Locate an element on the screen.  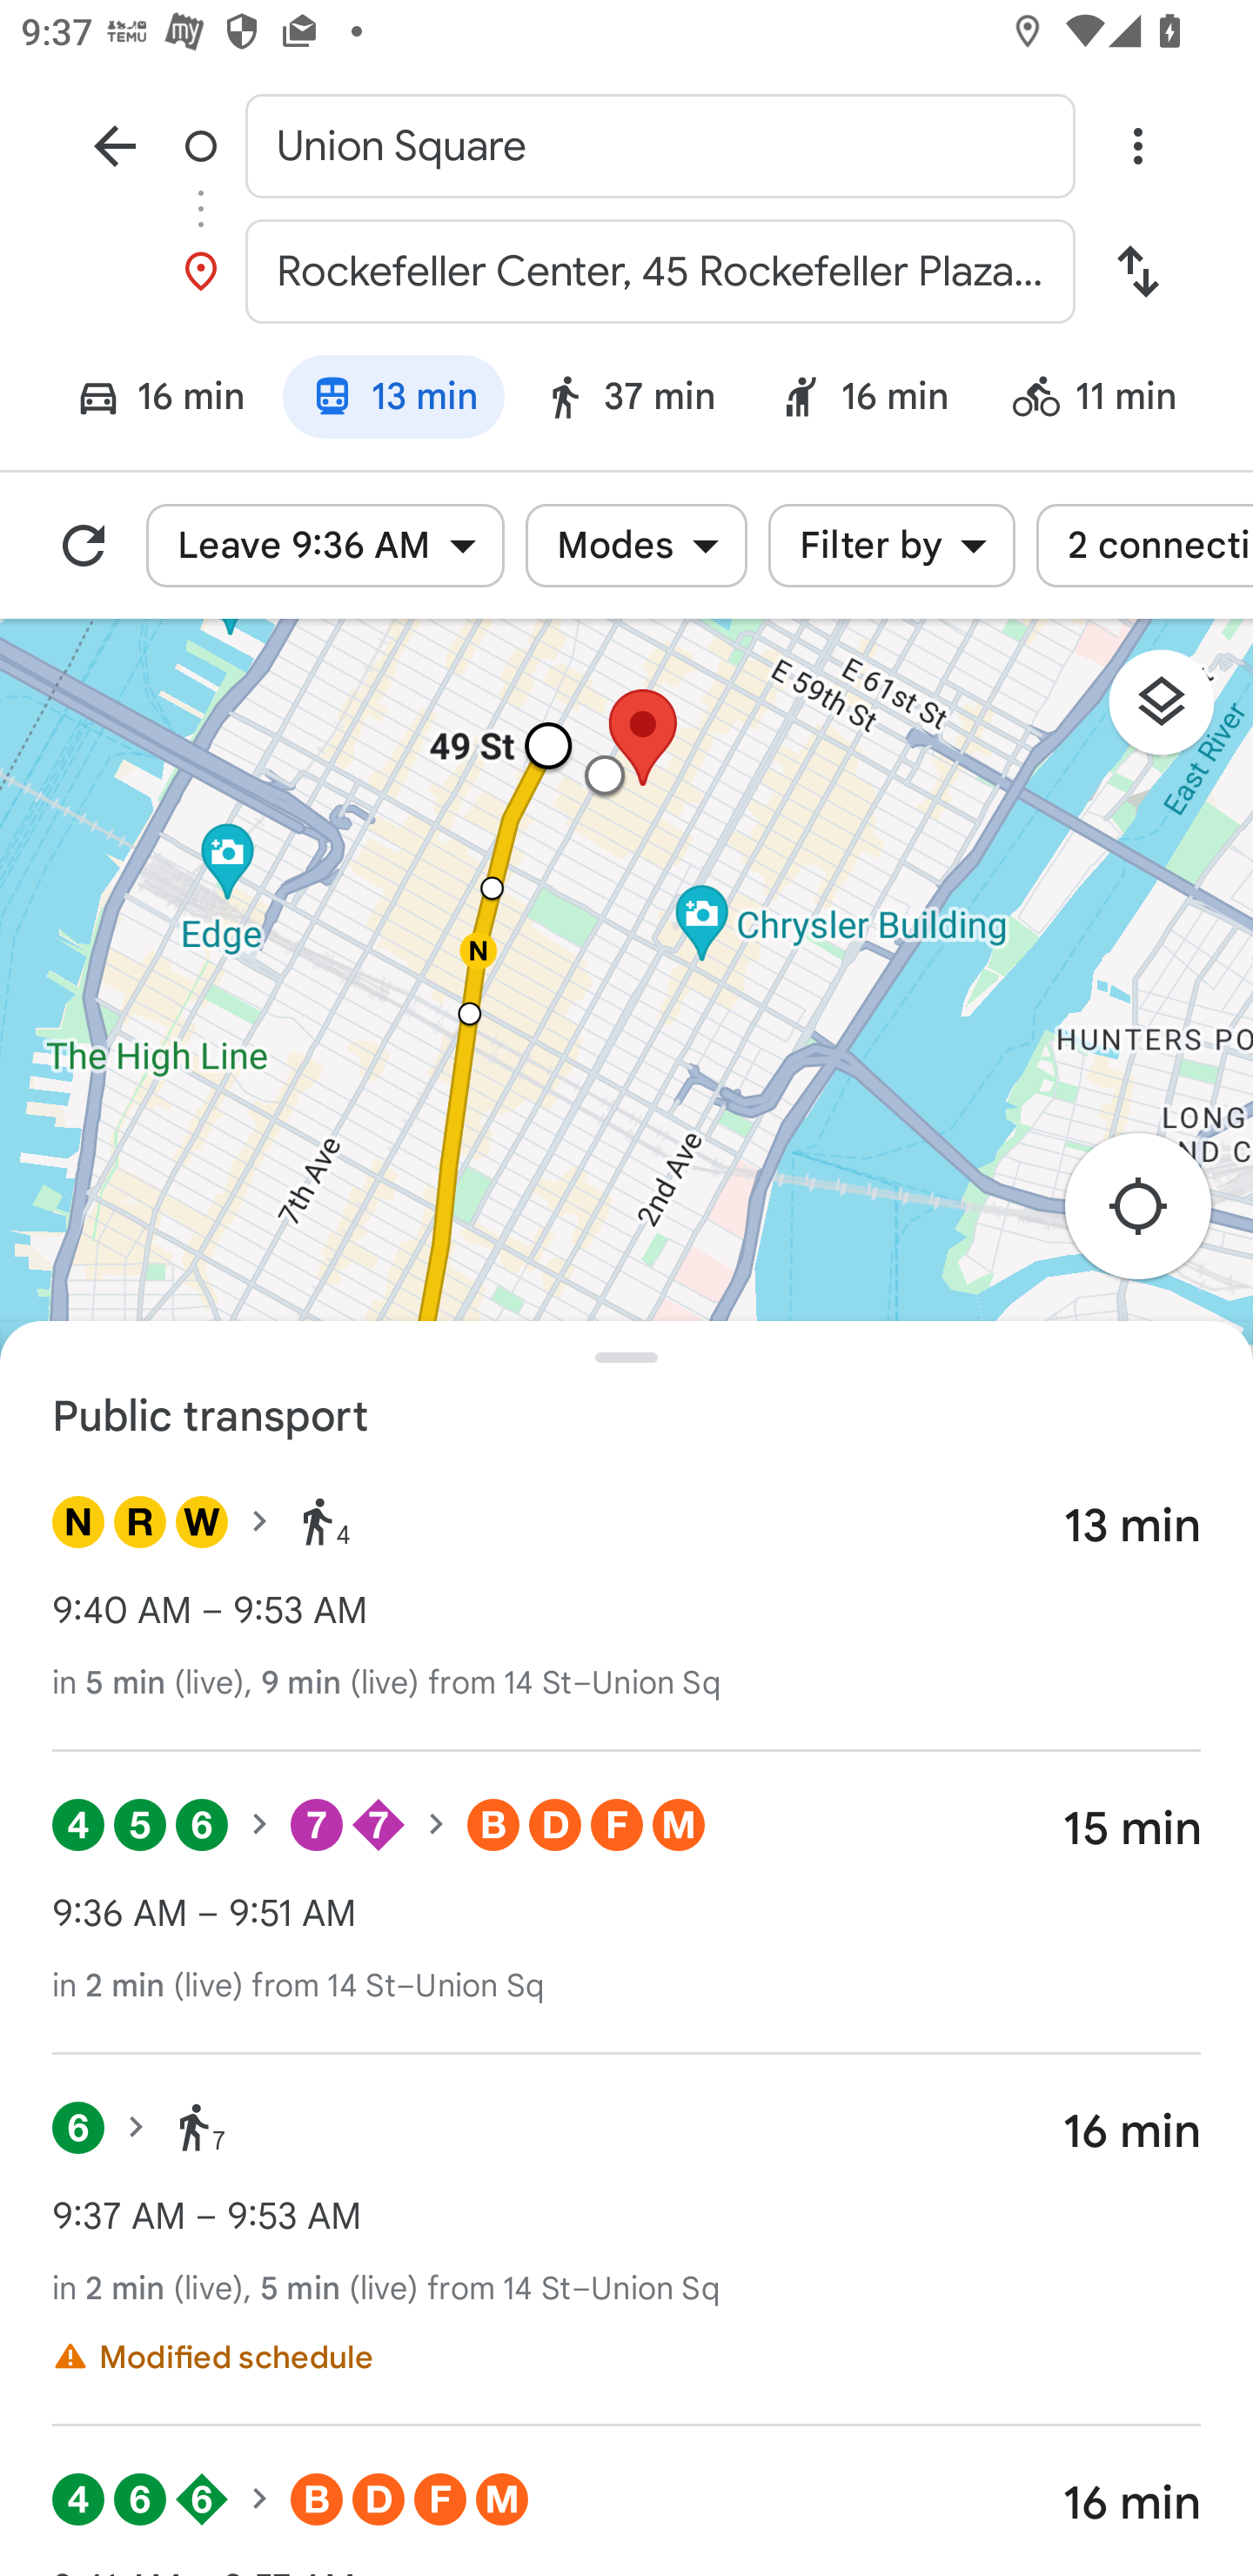
Re-center map to your location is located at coordinates (1154, 1215).